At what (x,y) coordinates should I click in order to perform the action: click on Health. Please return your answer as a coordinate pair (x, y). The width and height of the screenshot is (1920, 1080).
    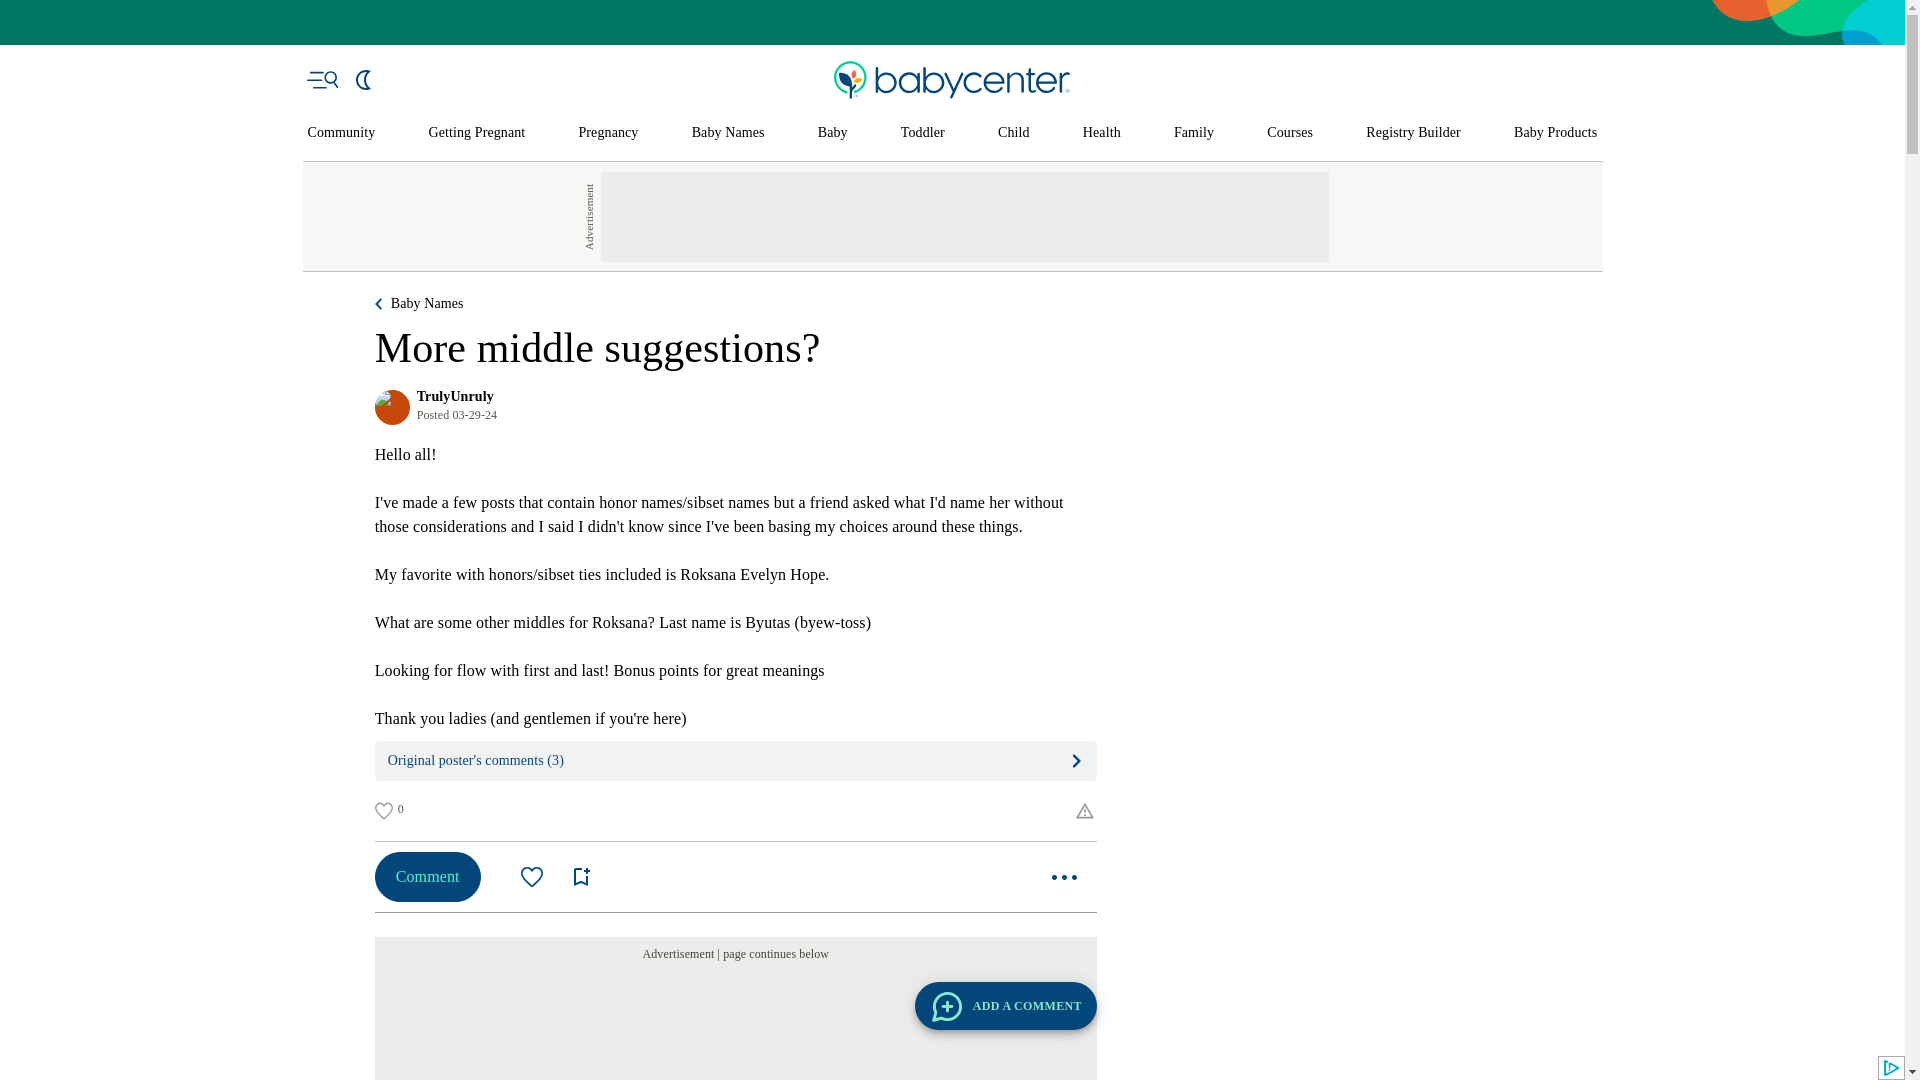
    Looking at the image, I should click on (1102, 133).